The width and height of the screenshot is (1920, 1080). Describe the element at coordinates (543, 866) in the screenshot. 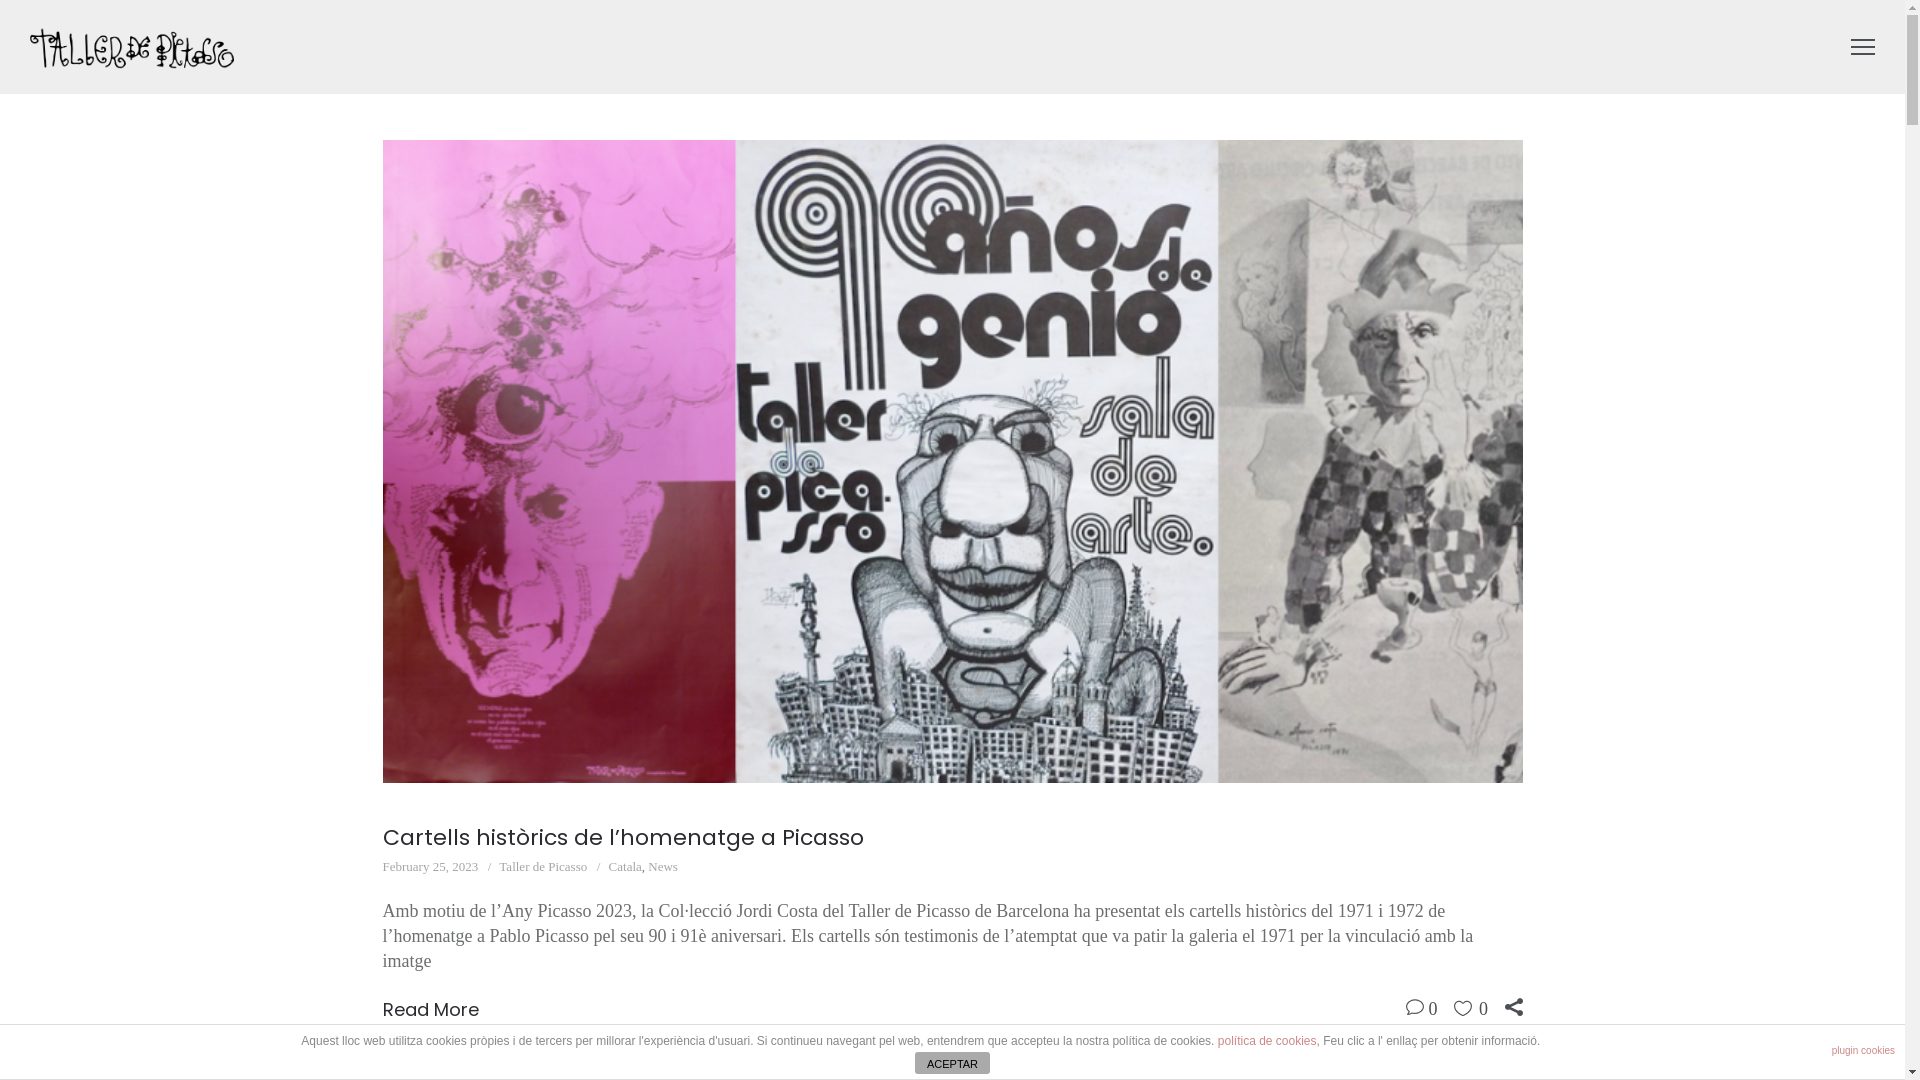

I see `Taller de Picasso` at that location.